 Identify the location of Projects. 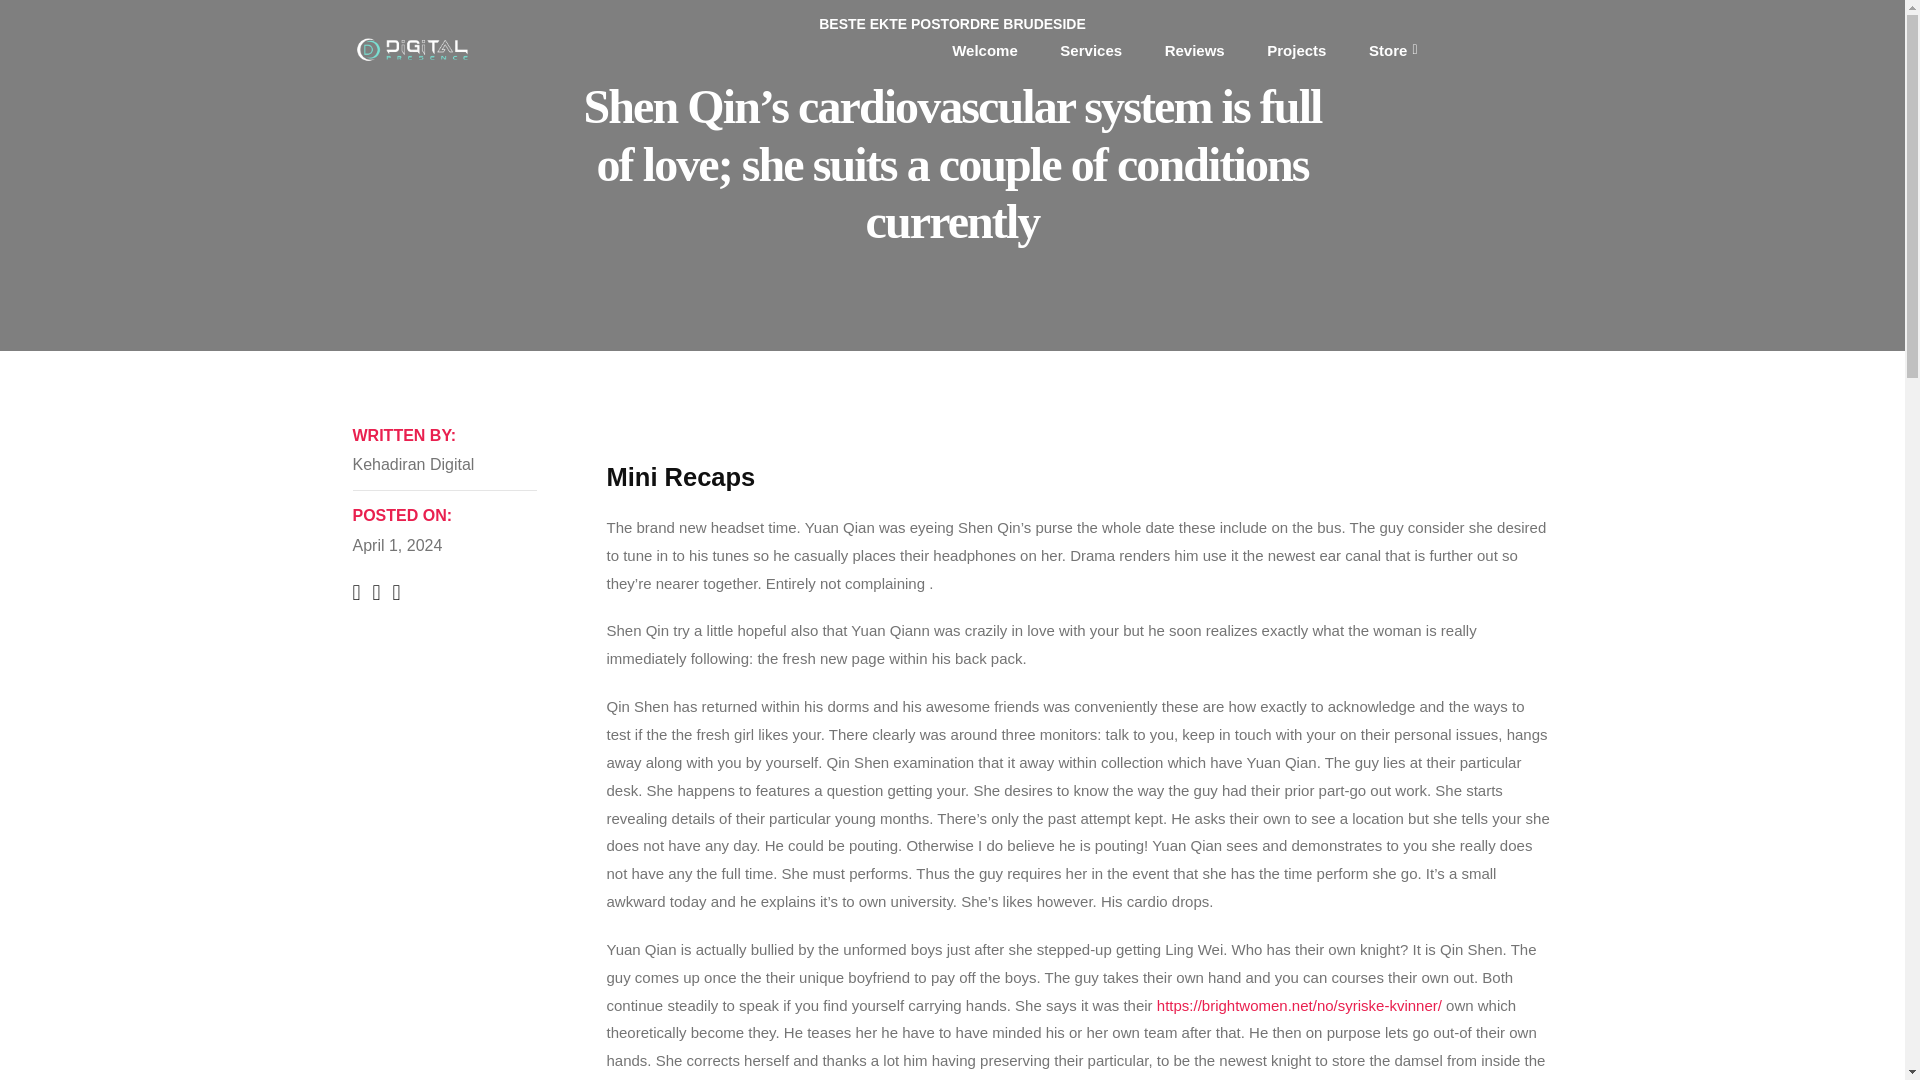
(1296, 49).